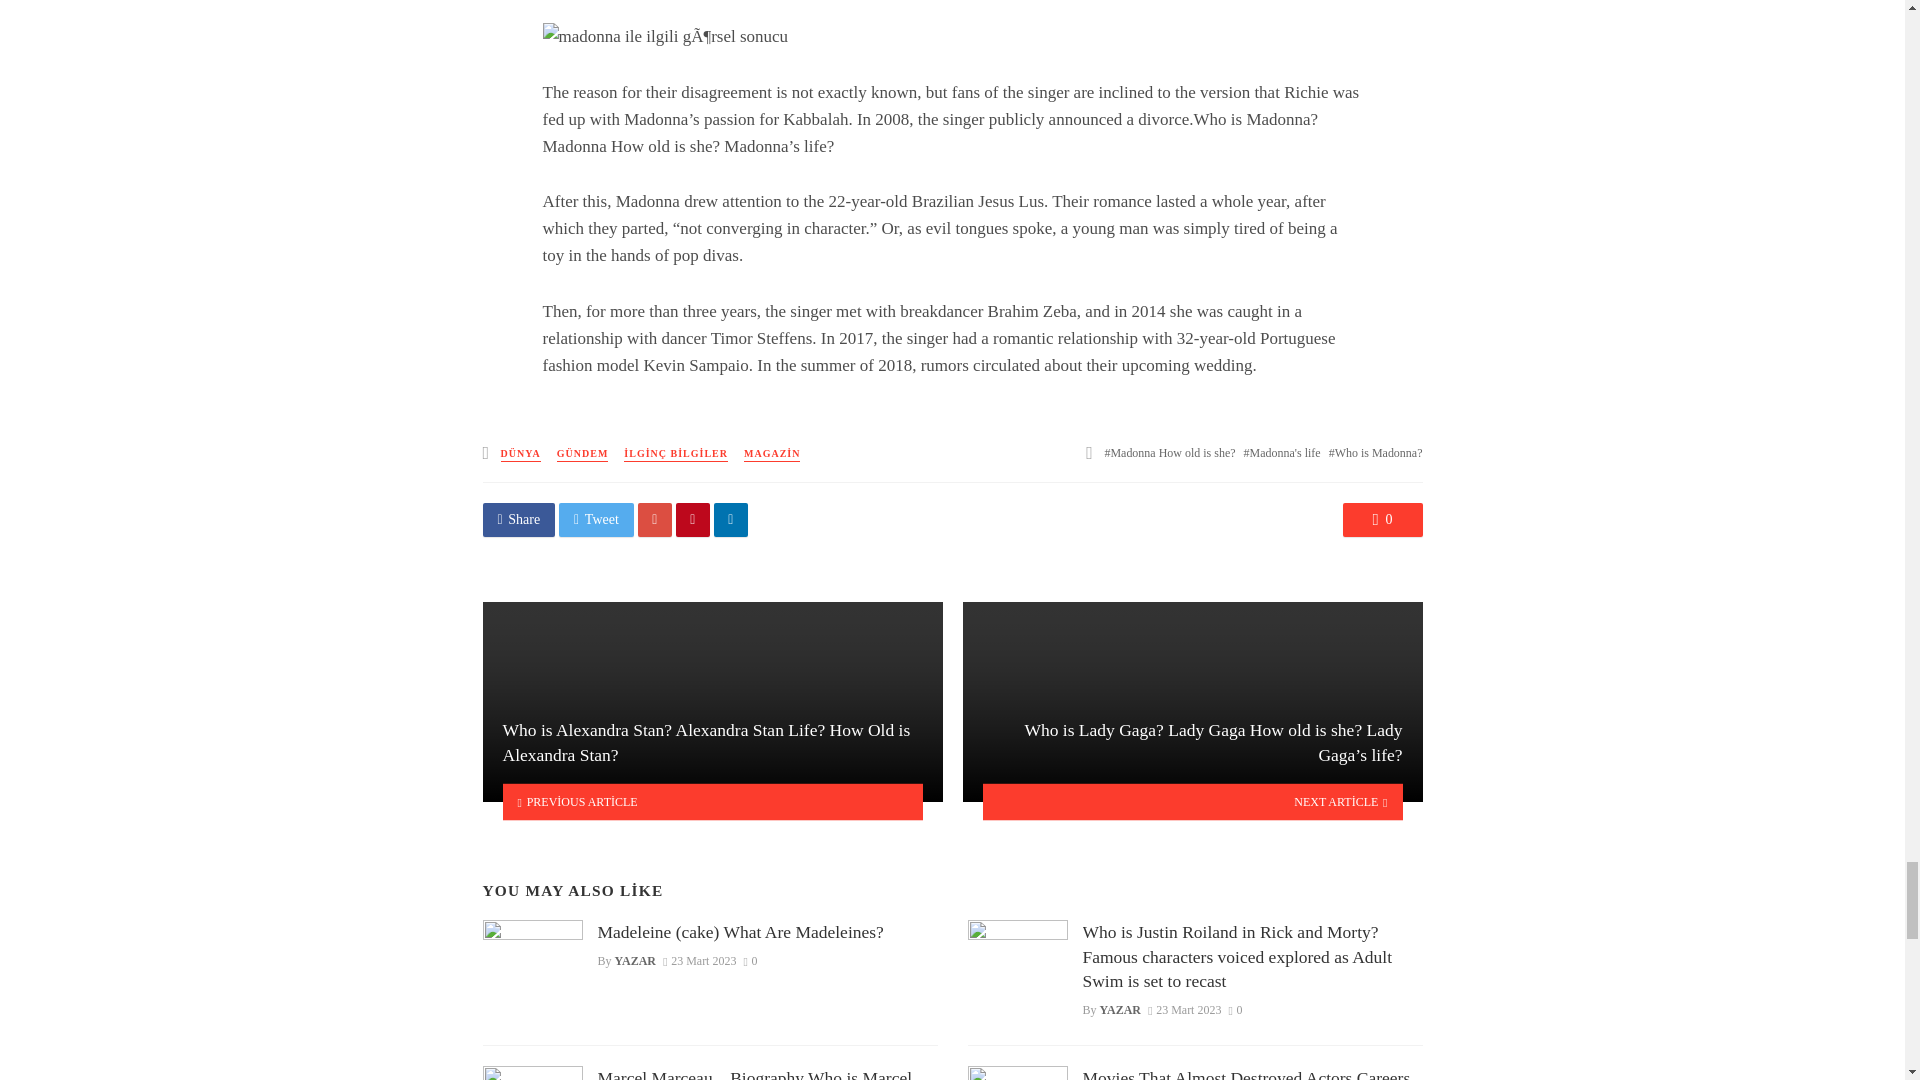 The width and height of the screenshot is (1920, 1080). I want to click on 0 Comments, so click(1382, 520).